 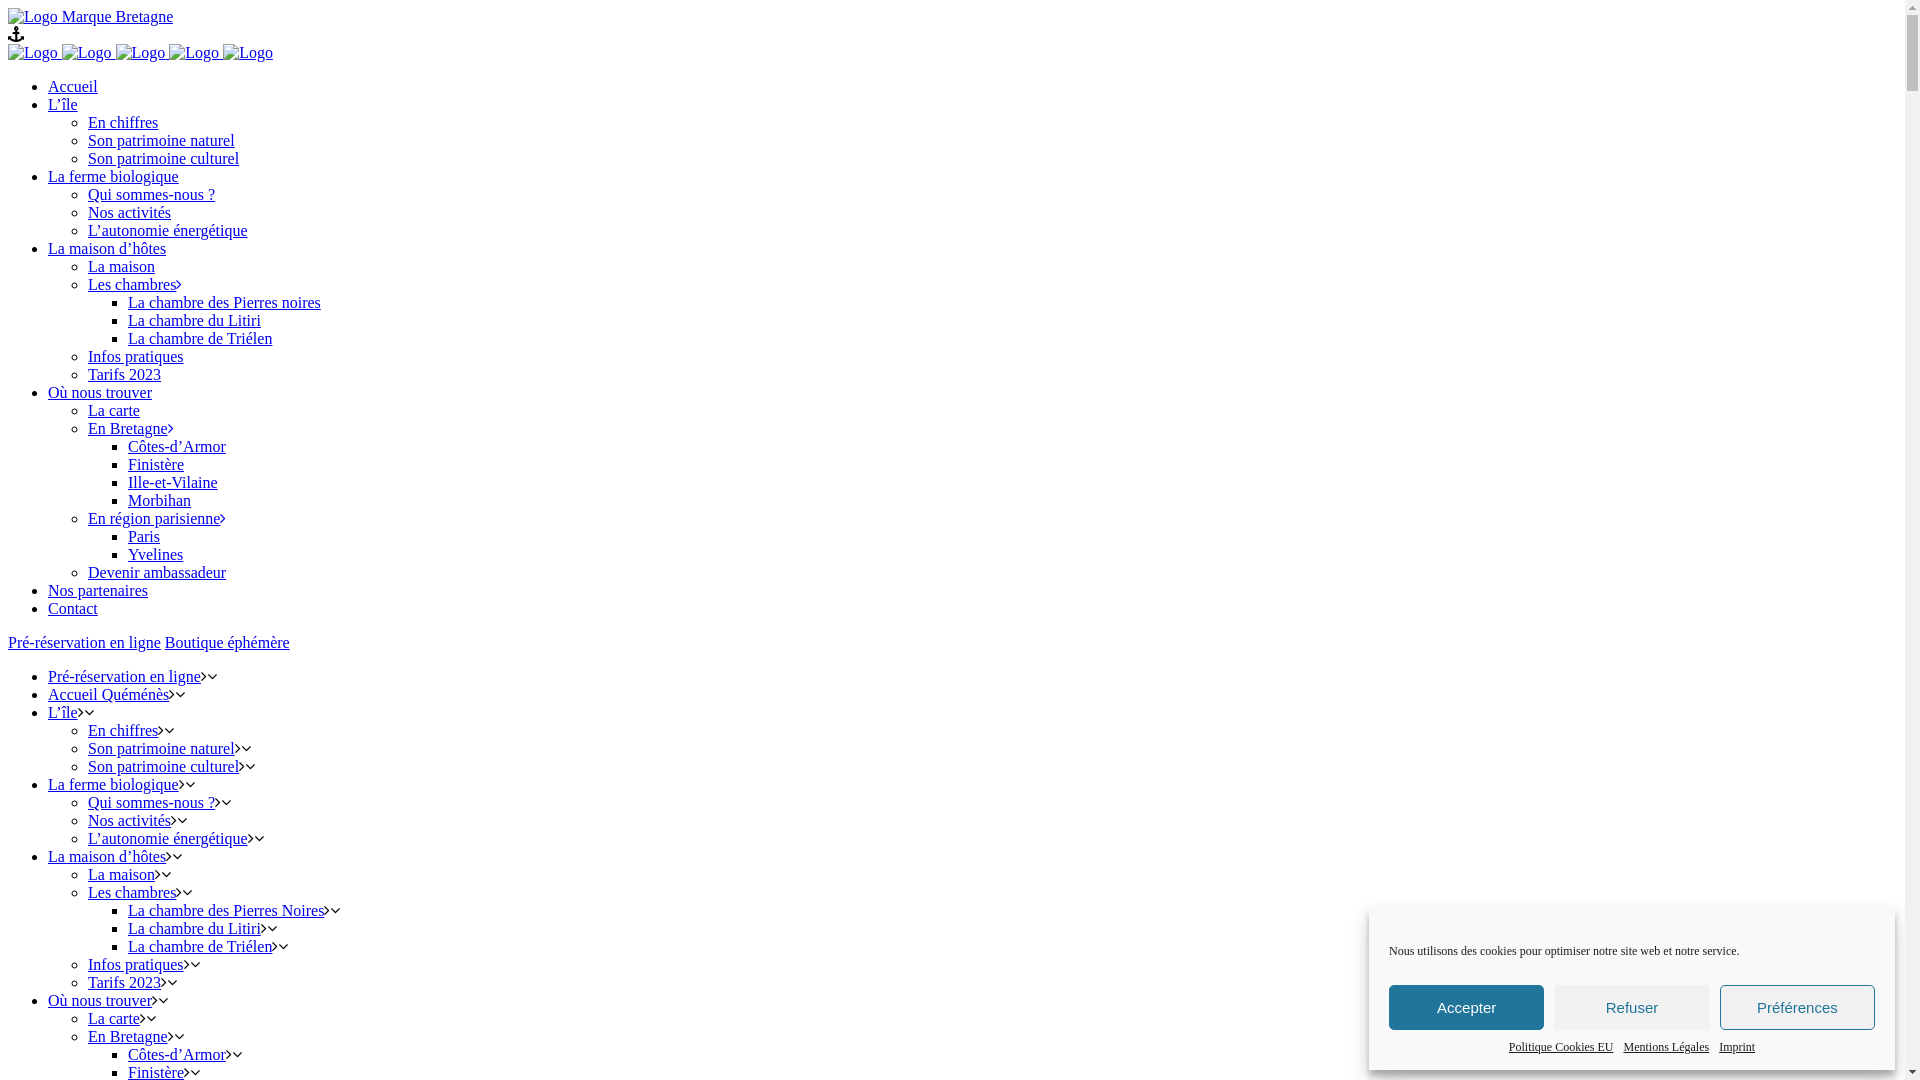 I want to click on La maison, so click(x=122, y=874).